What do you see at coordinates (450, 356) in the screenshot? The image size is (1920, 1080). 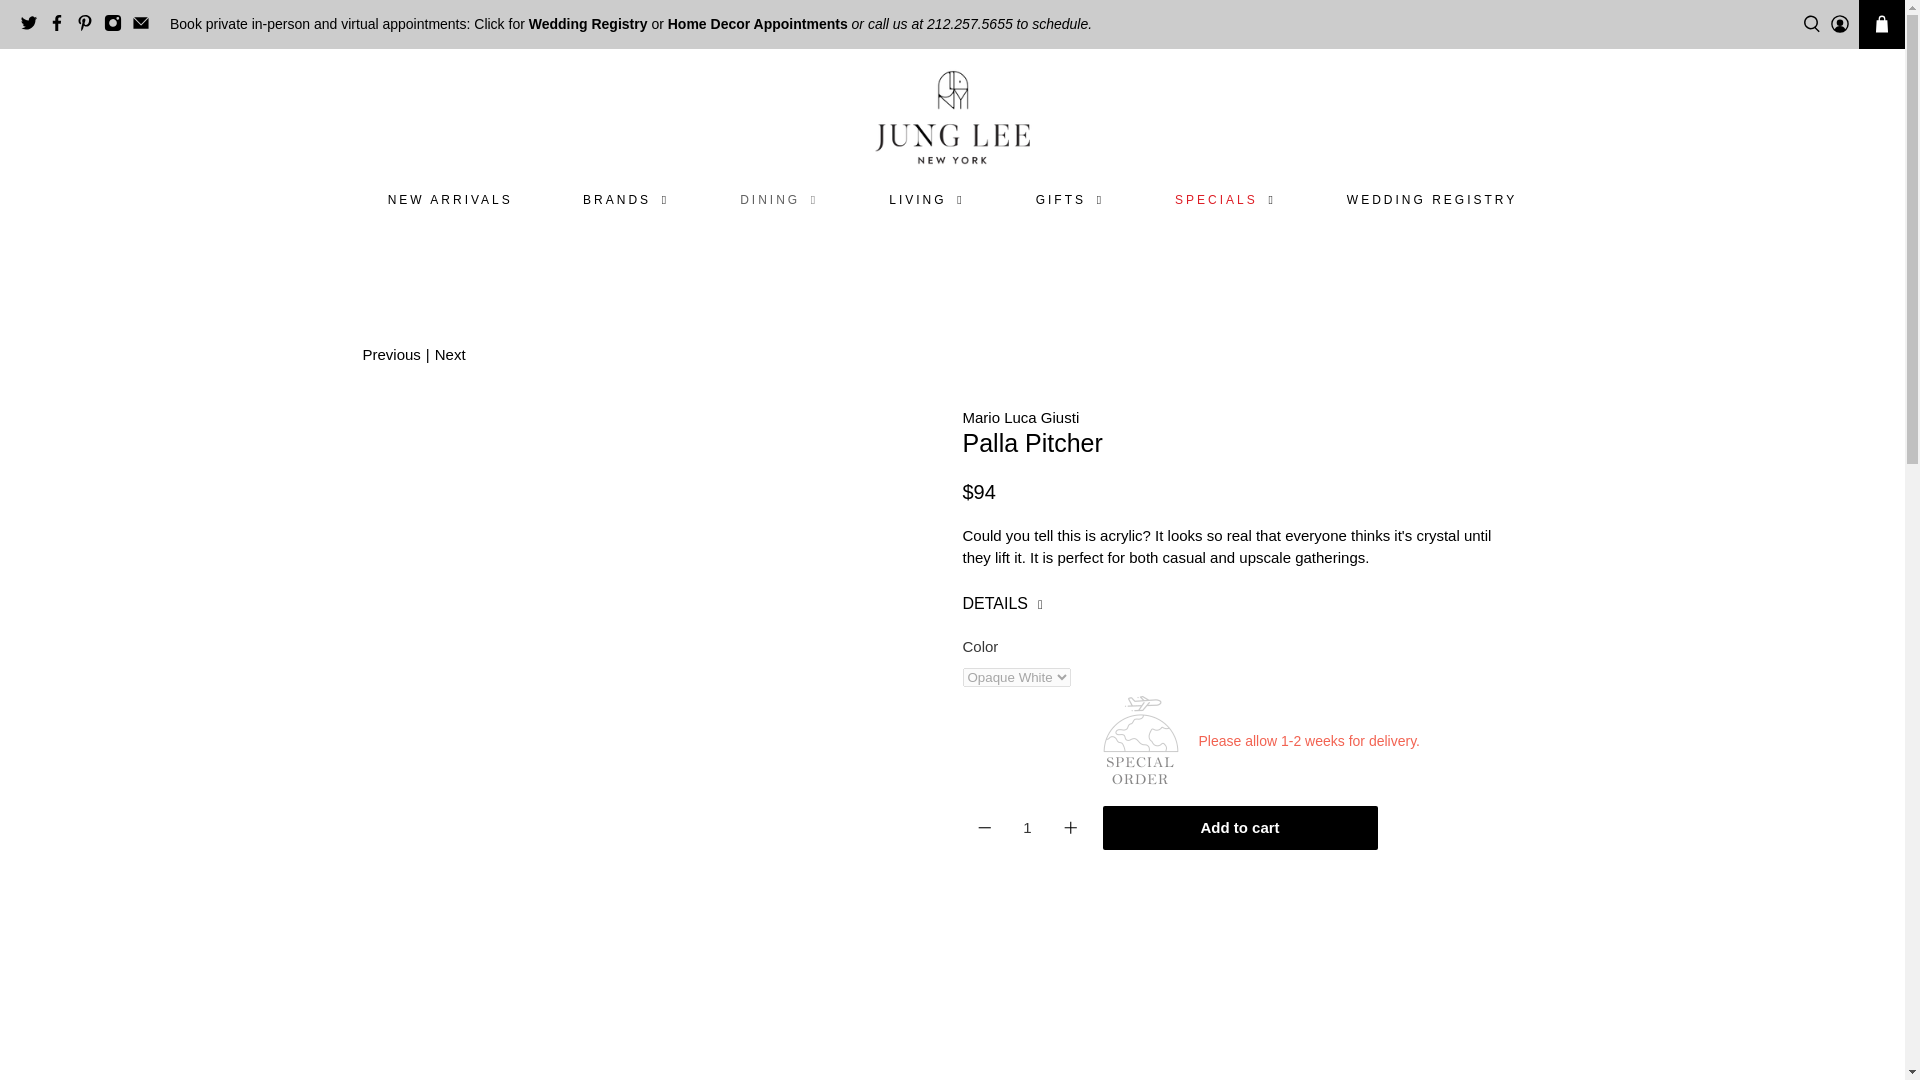 I see `Next` at bounding box center [450, 356].